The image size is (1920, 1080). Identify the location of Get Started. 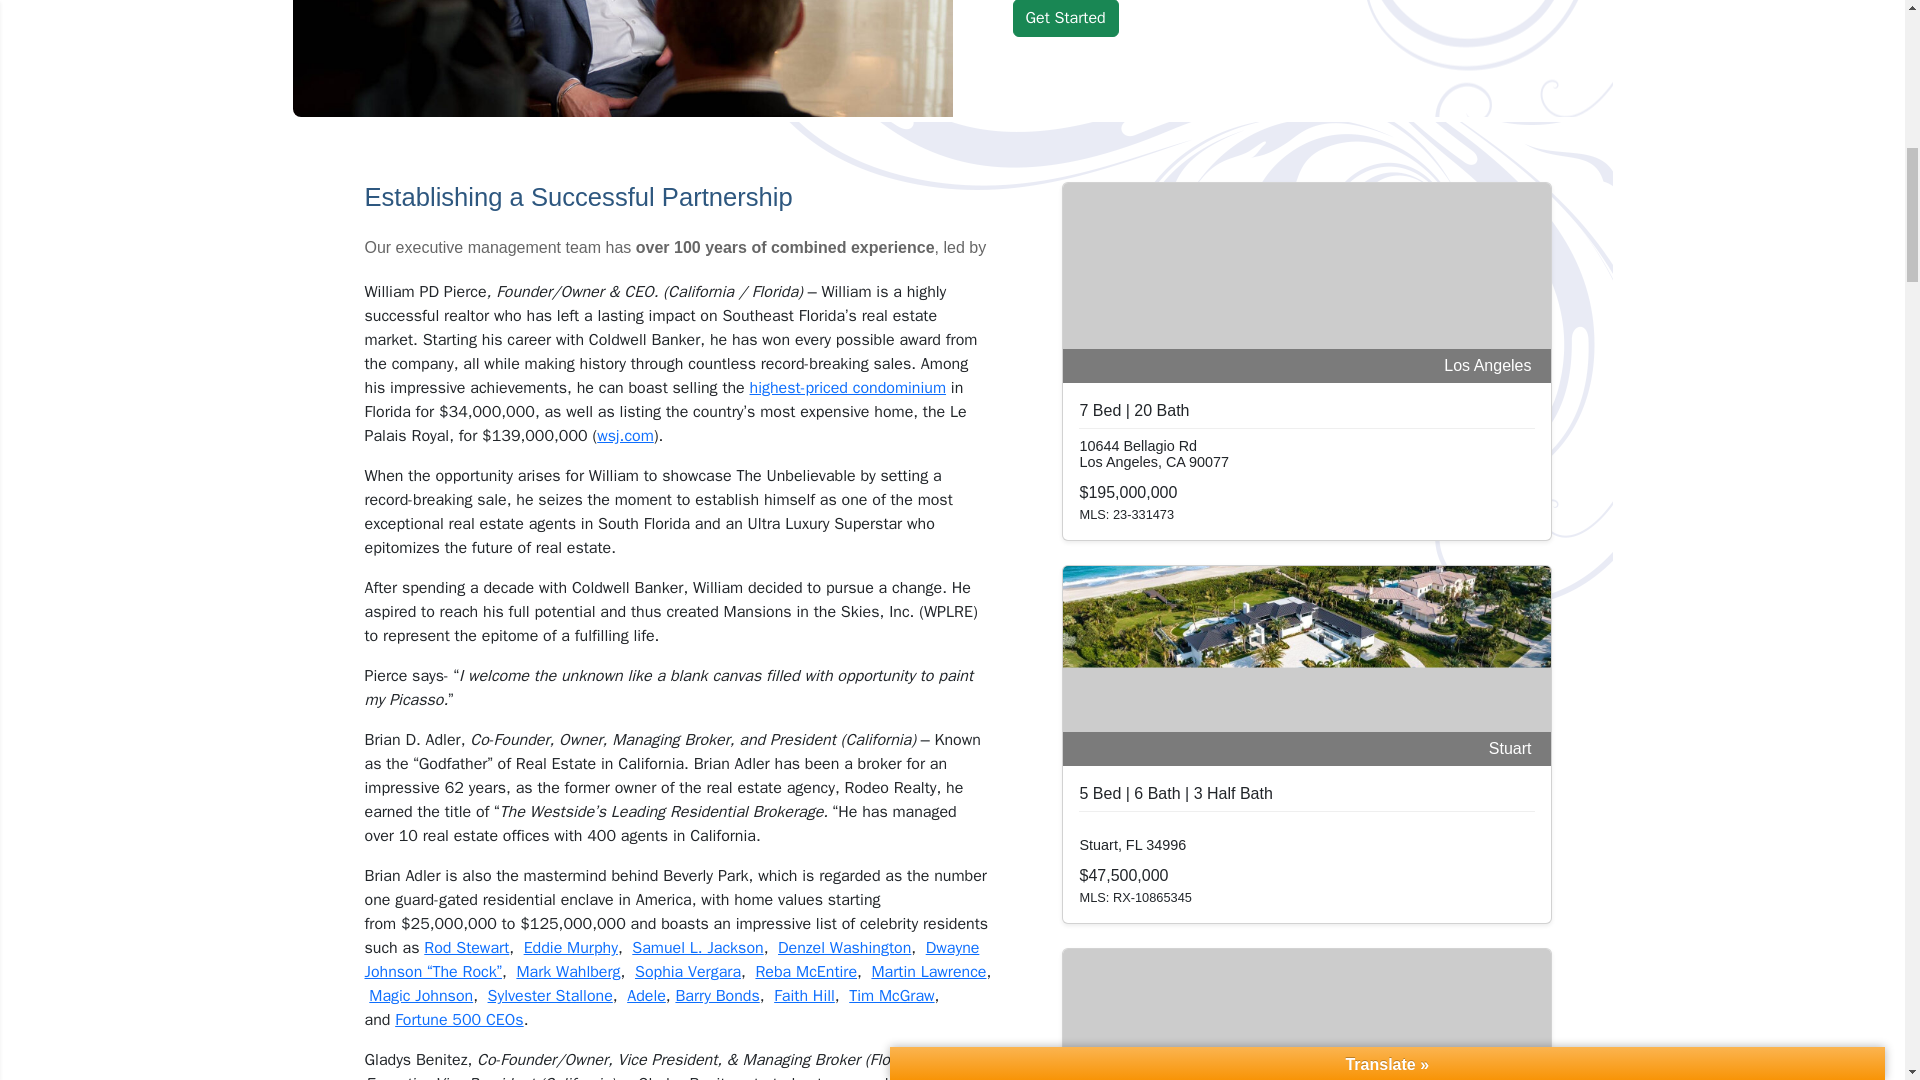
(1064, 18).